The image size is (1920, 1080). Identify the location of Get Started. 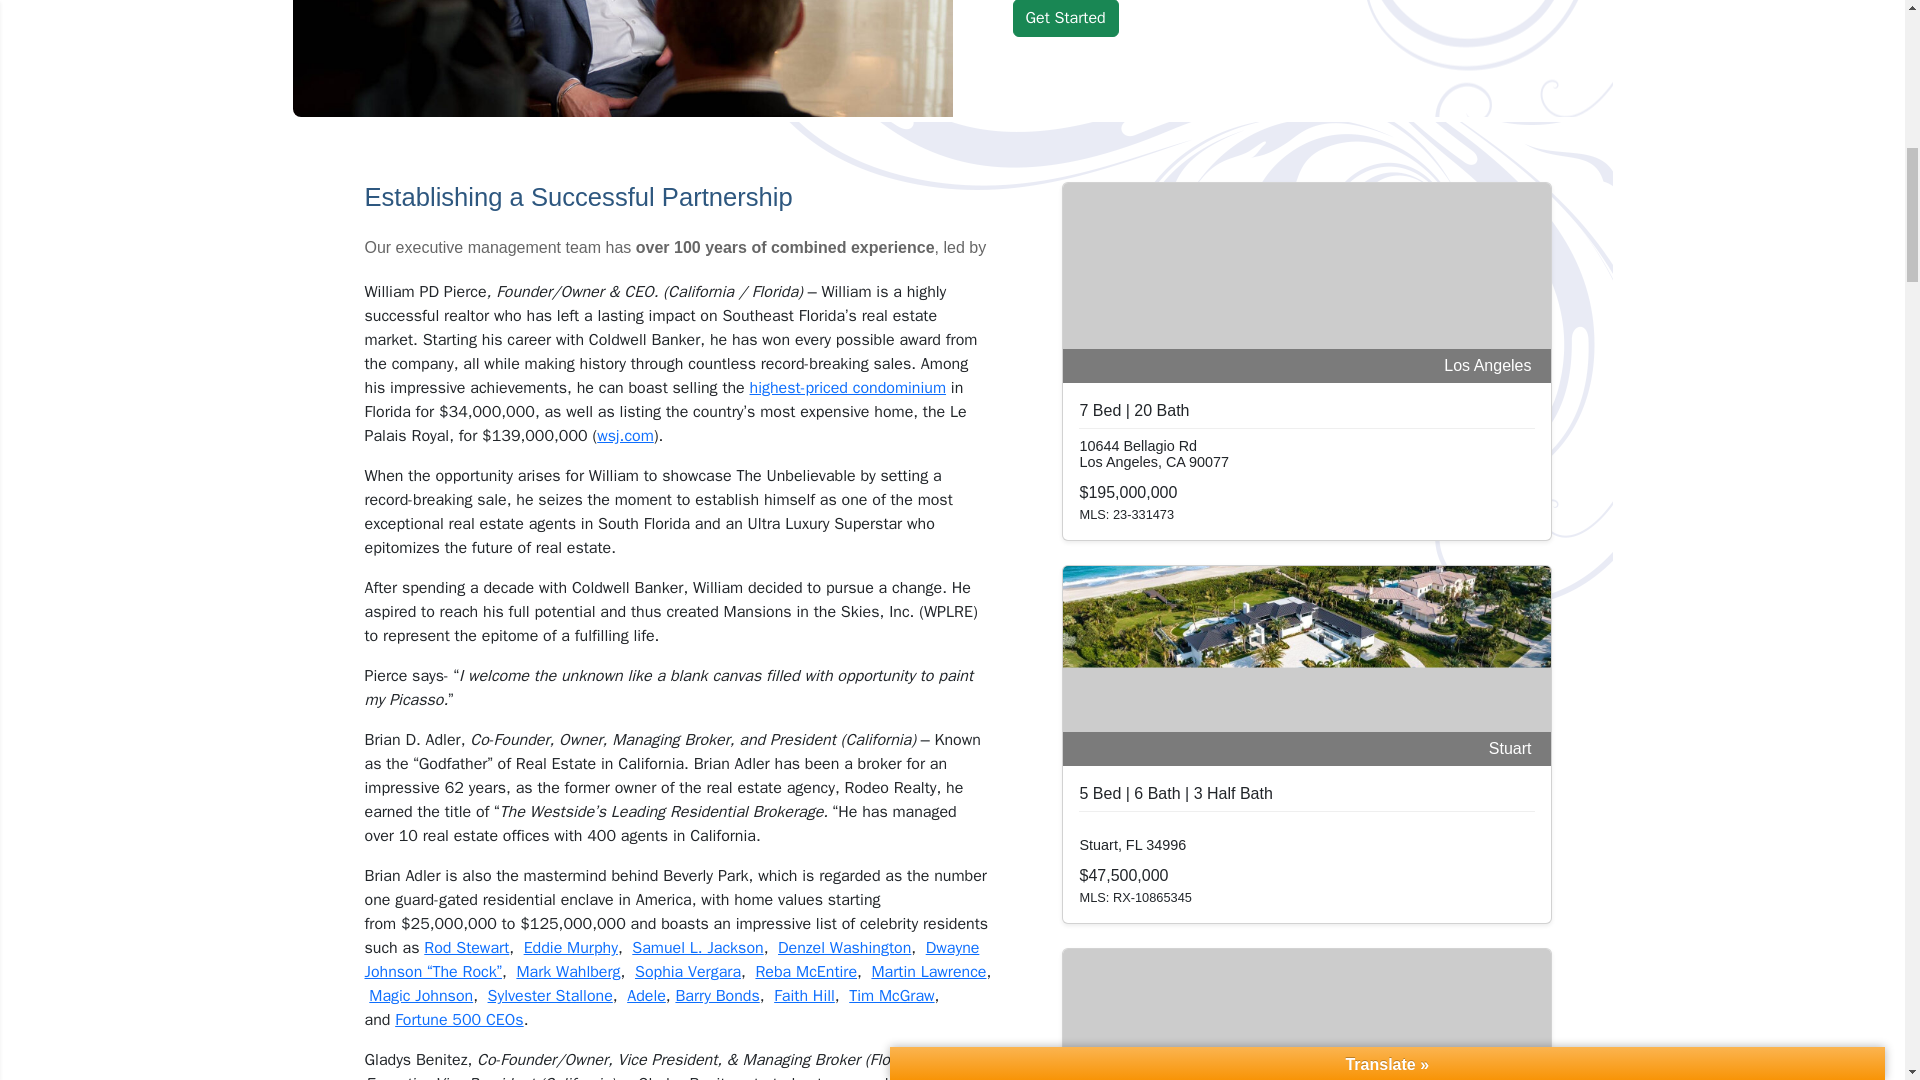
(1064, 18).